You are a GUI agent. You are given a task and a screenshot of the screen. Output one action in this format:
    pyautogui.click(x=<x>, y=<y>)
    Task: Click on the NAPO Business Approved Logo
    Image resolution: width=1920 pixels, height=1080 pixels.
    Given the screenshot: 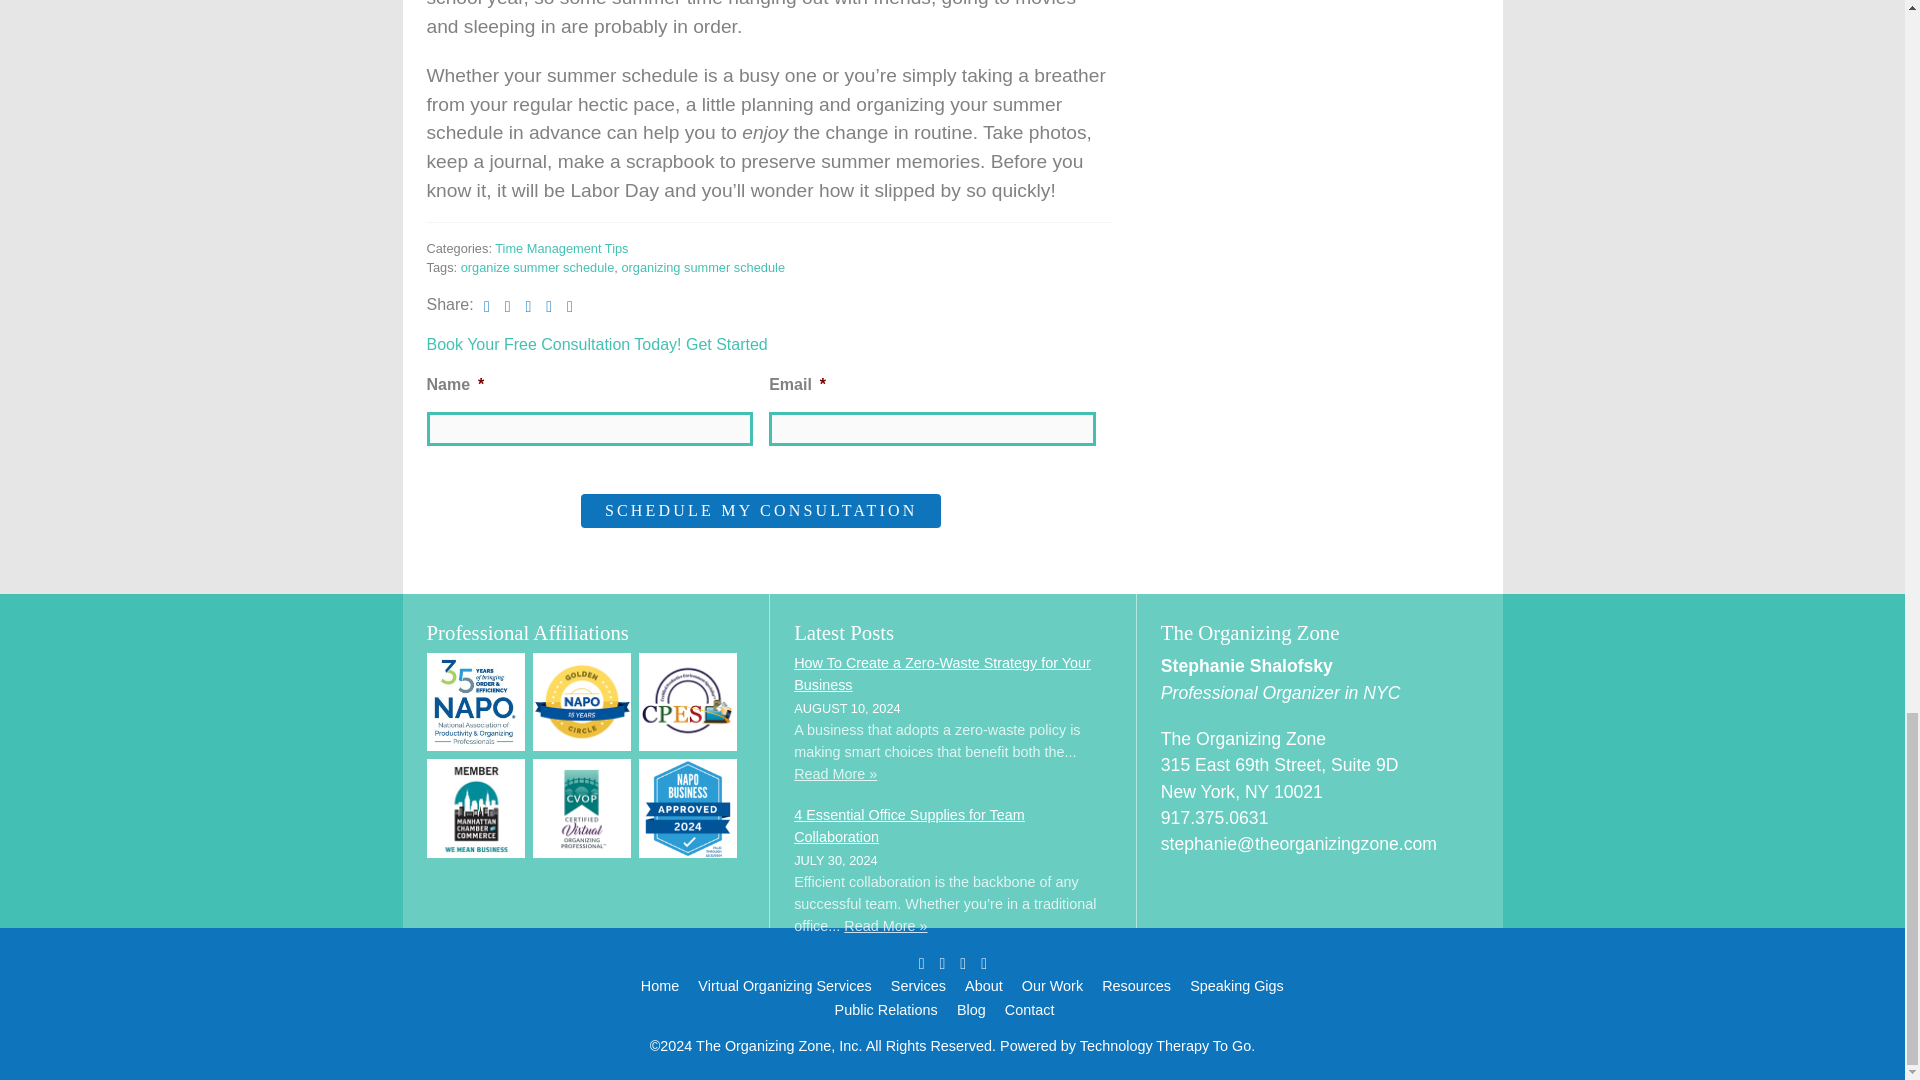 What is the action you would take?
    pyautogui.click(x=688, y=808)
    